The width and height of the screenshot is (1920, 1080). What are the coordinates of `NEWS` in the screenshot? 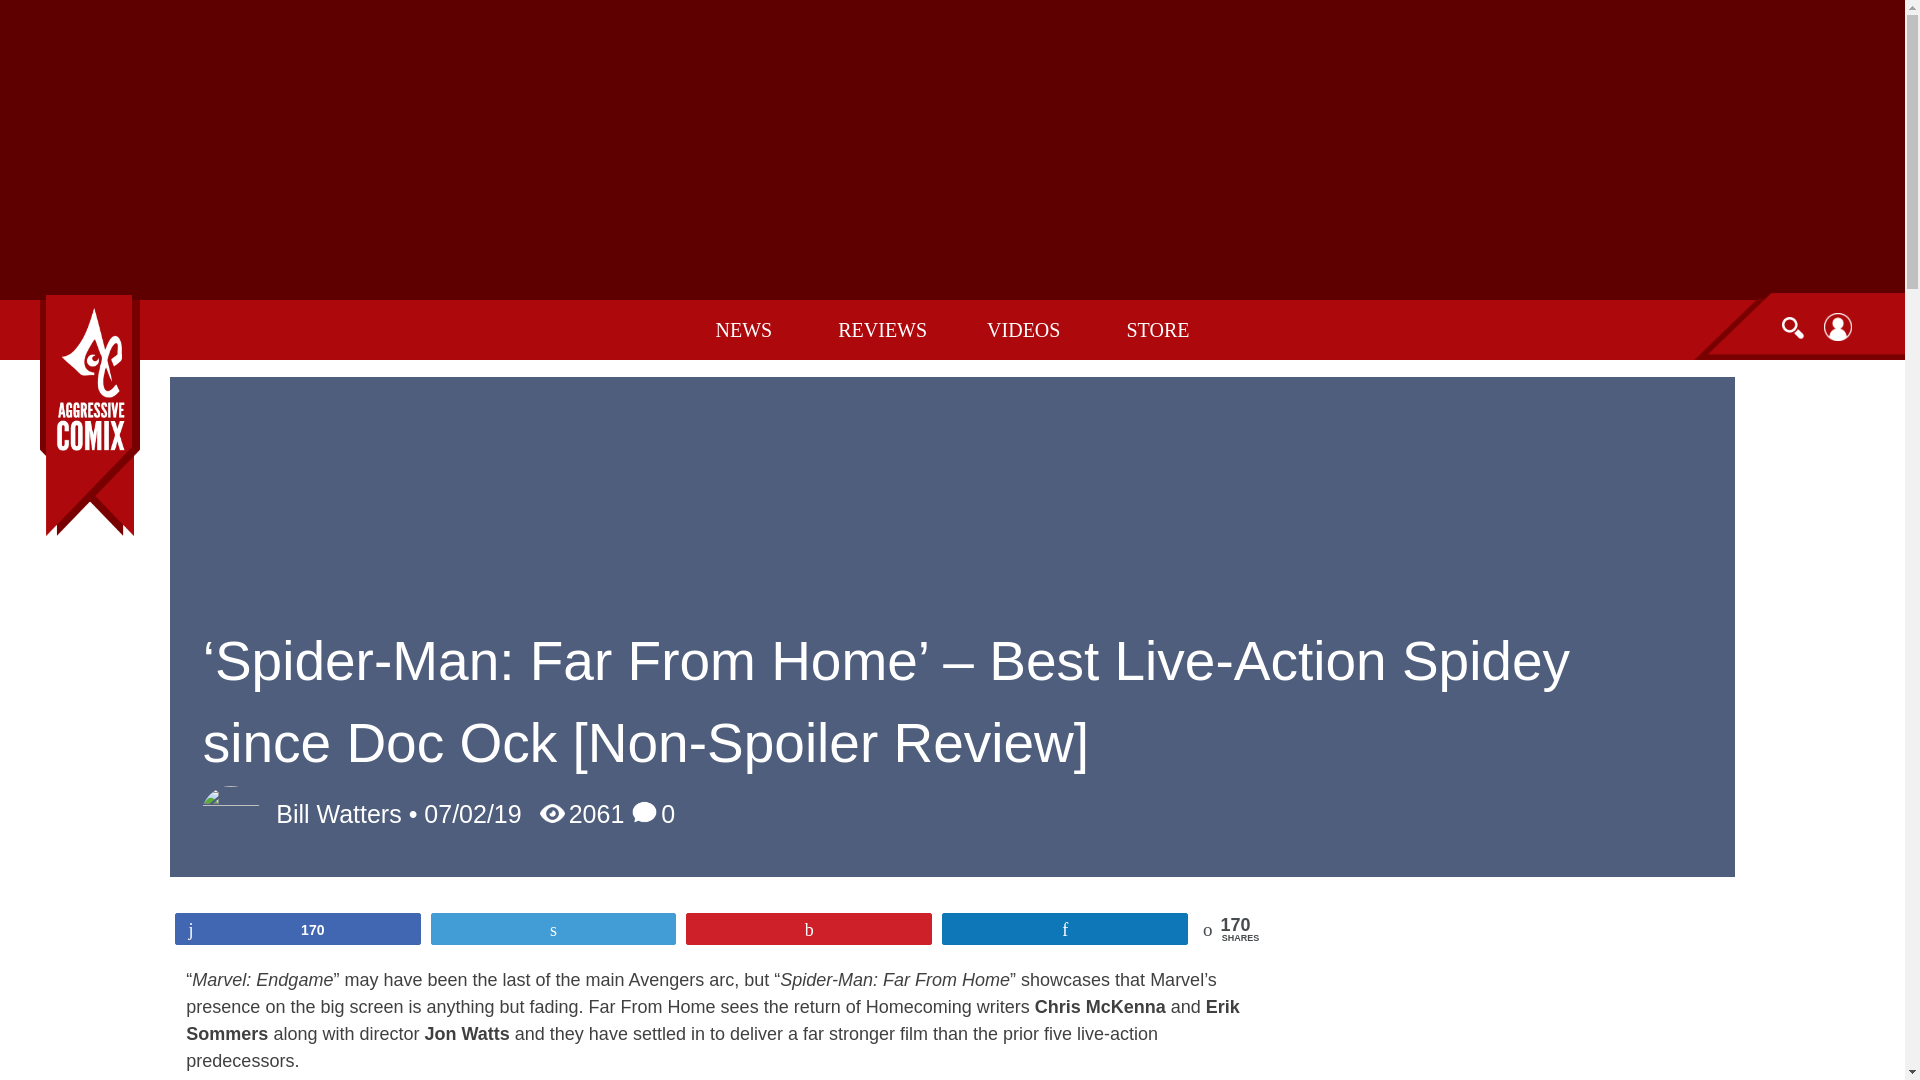 It's located at (746, 329).